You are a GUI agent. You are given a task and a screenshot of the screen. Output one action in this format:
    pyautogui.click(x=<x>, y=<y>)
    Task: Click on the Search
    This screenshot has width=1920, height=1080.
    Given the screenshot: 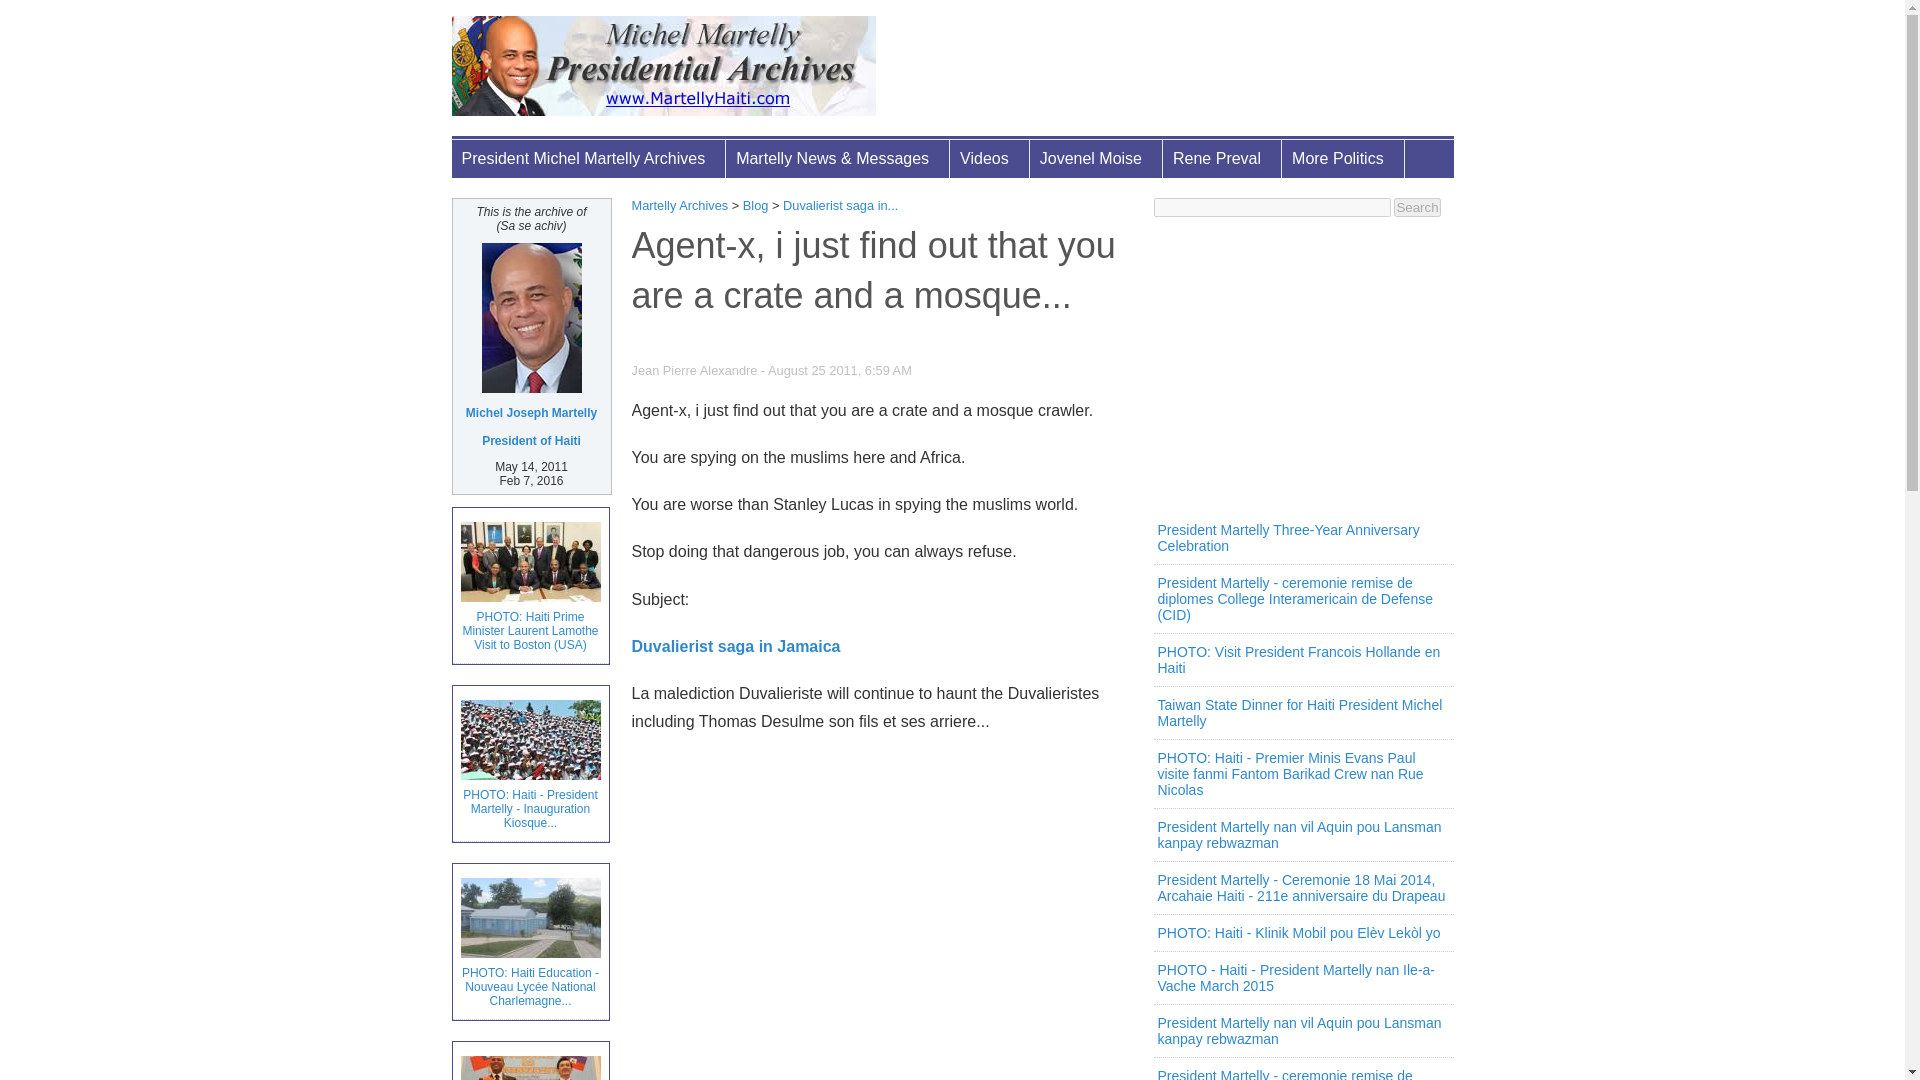 What is the action you would take?
    pyautogui.click(x=1416, y=207)
    